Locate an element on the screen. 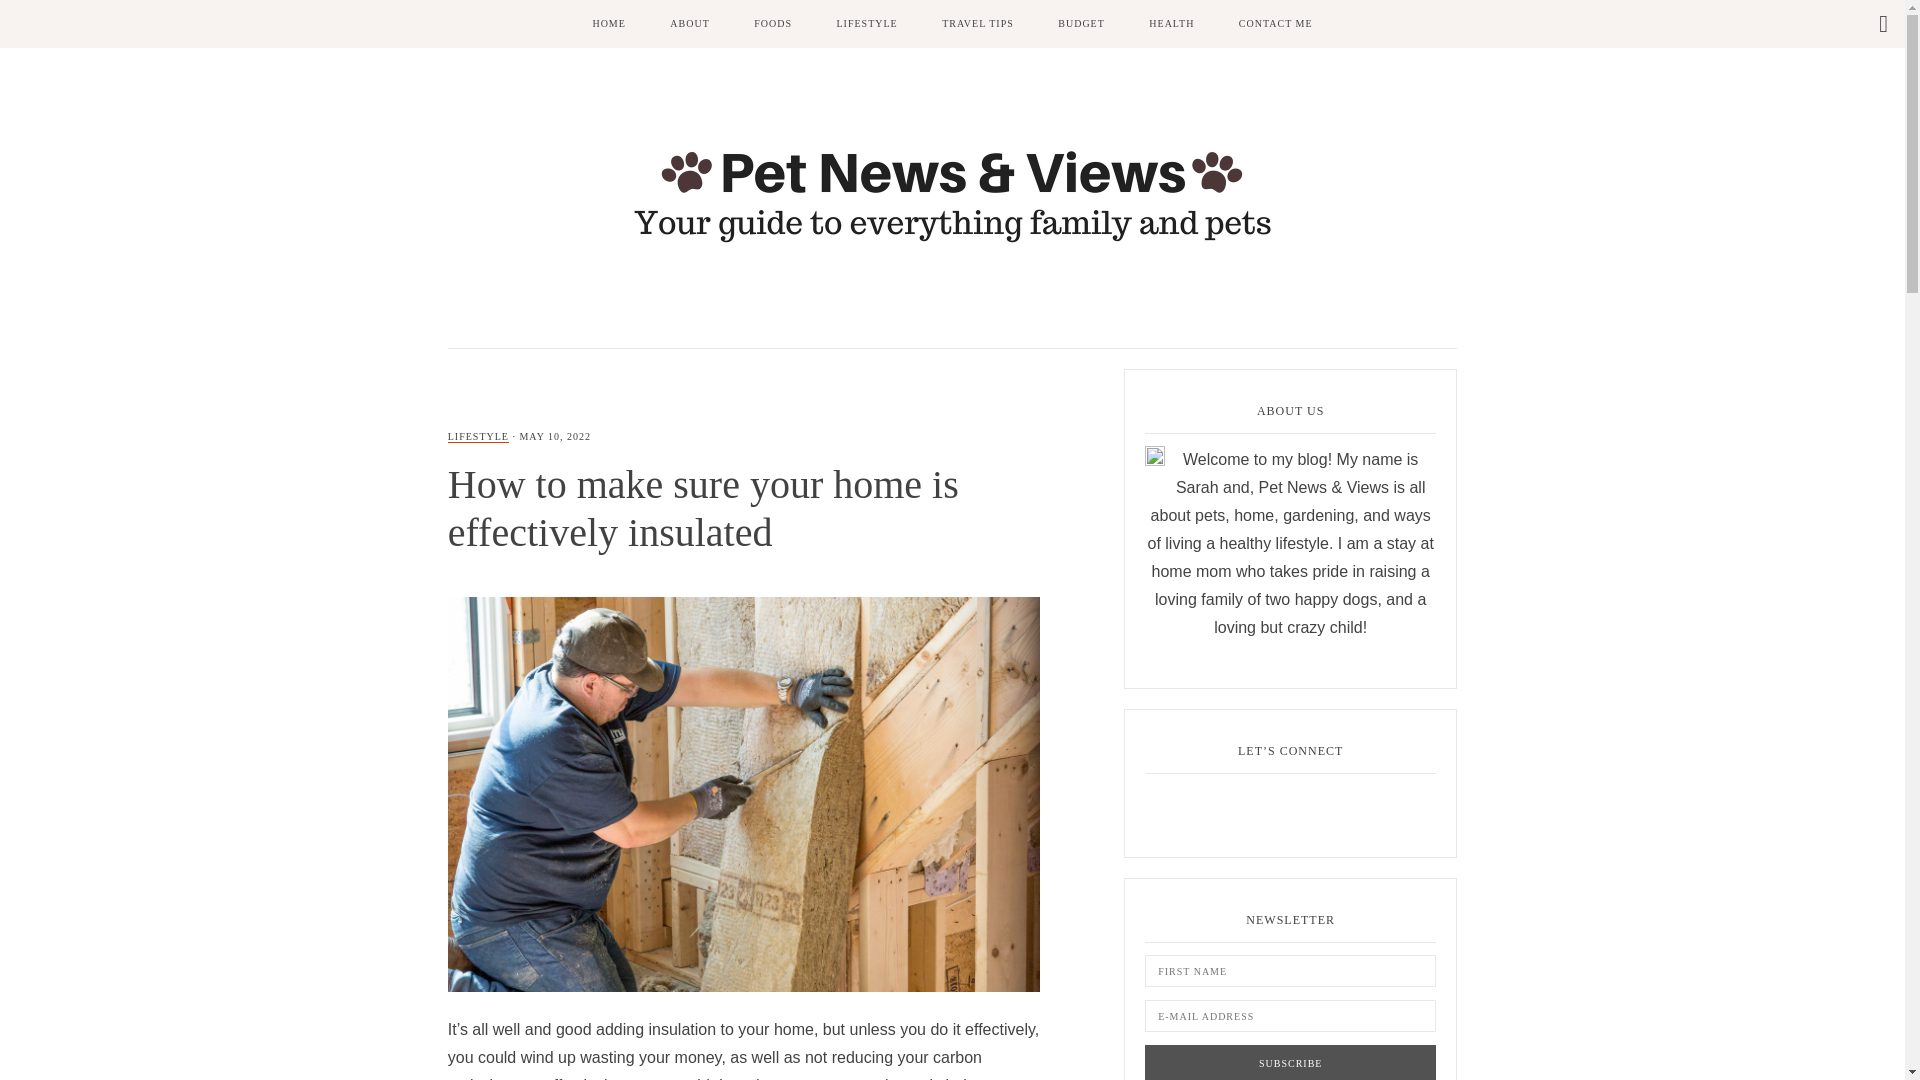 The width and height of the screenshot is (1920, 1080). SUBSCRIBE is located at coordinates (1290, 1062).